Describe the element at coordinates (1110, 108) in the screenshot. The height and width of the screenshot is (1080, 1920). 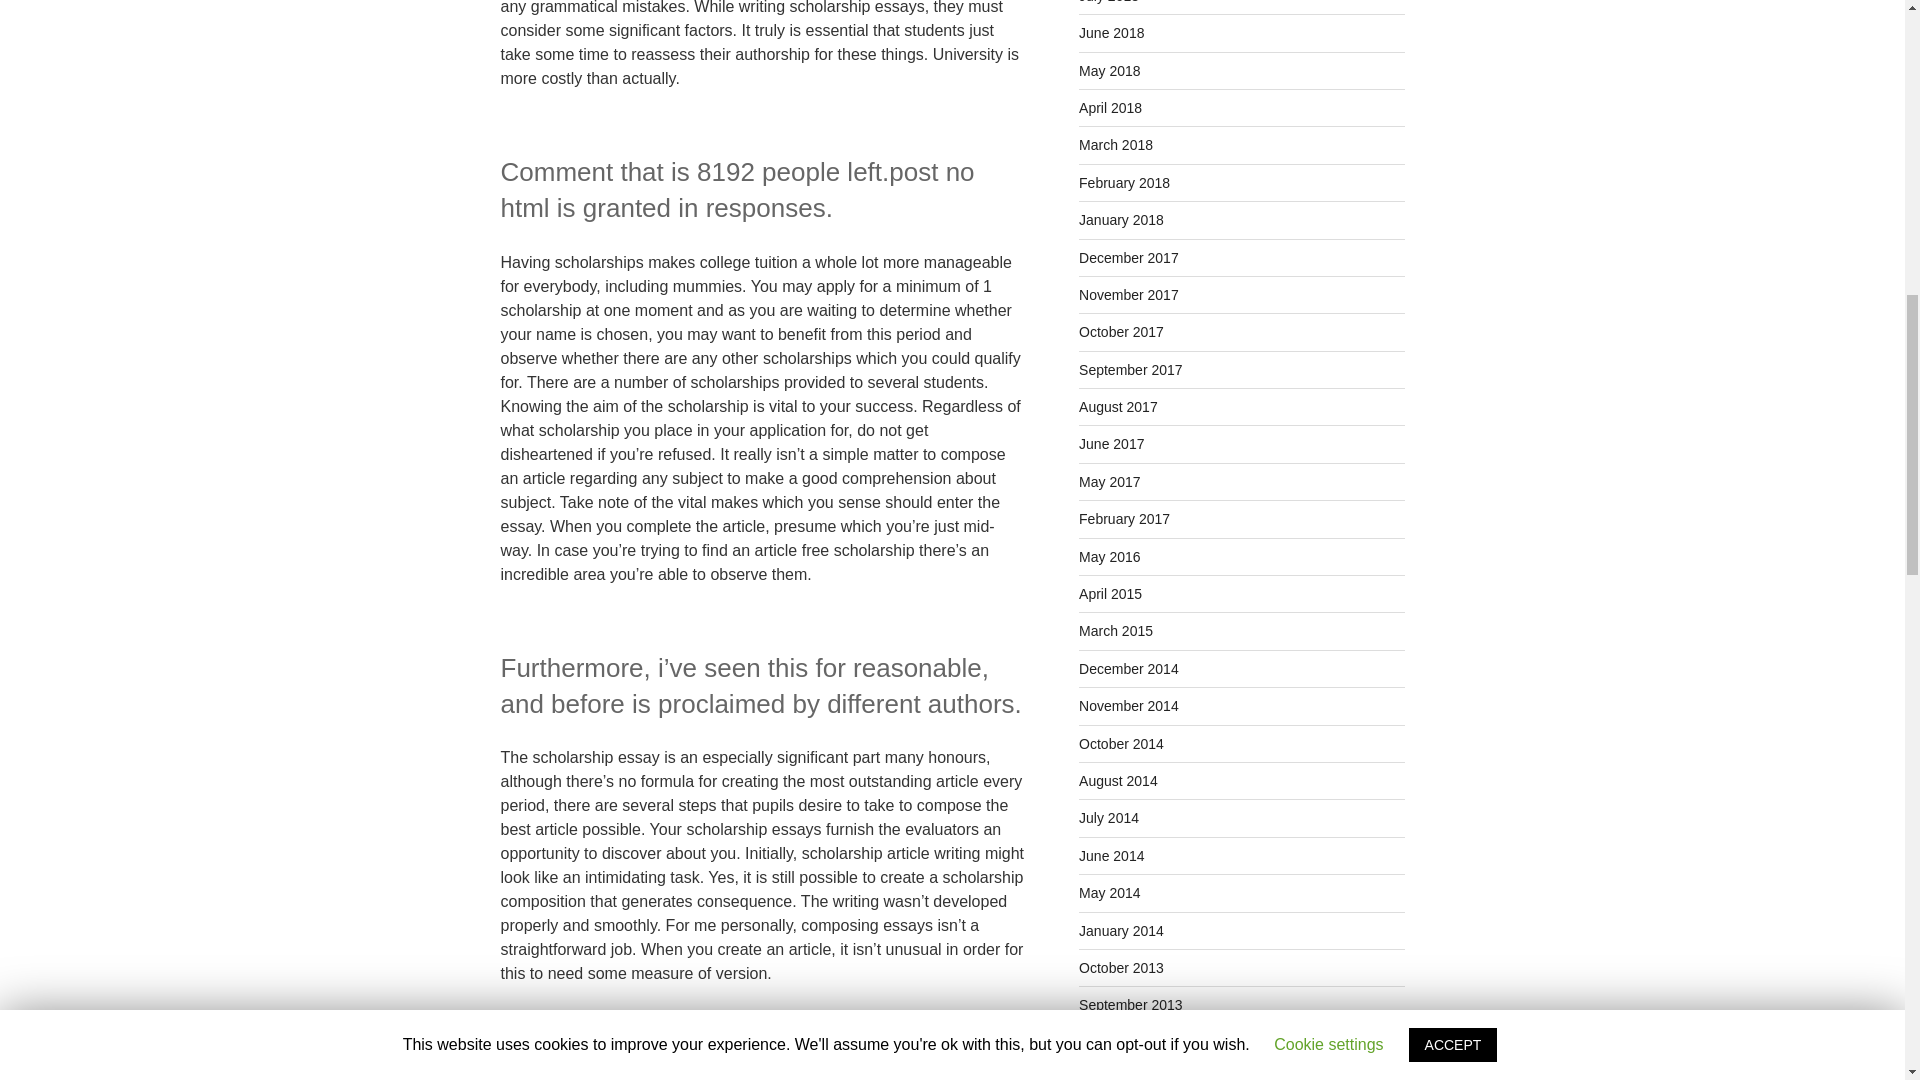
I see `April 2018` at that location.